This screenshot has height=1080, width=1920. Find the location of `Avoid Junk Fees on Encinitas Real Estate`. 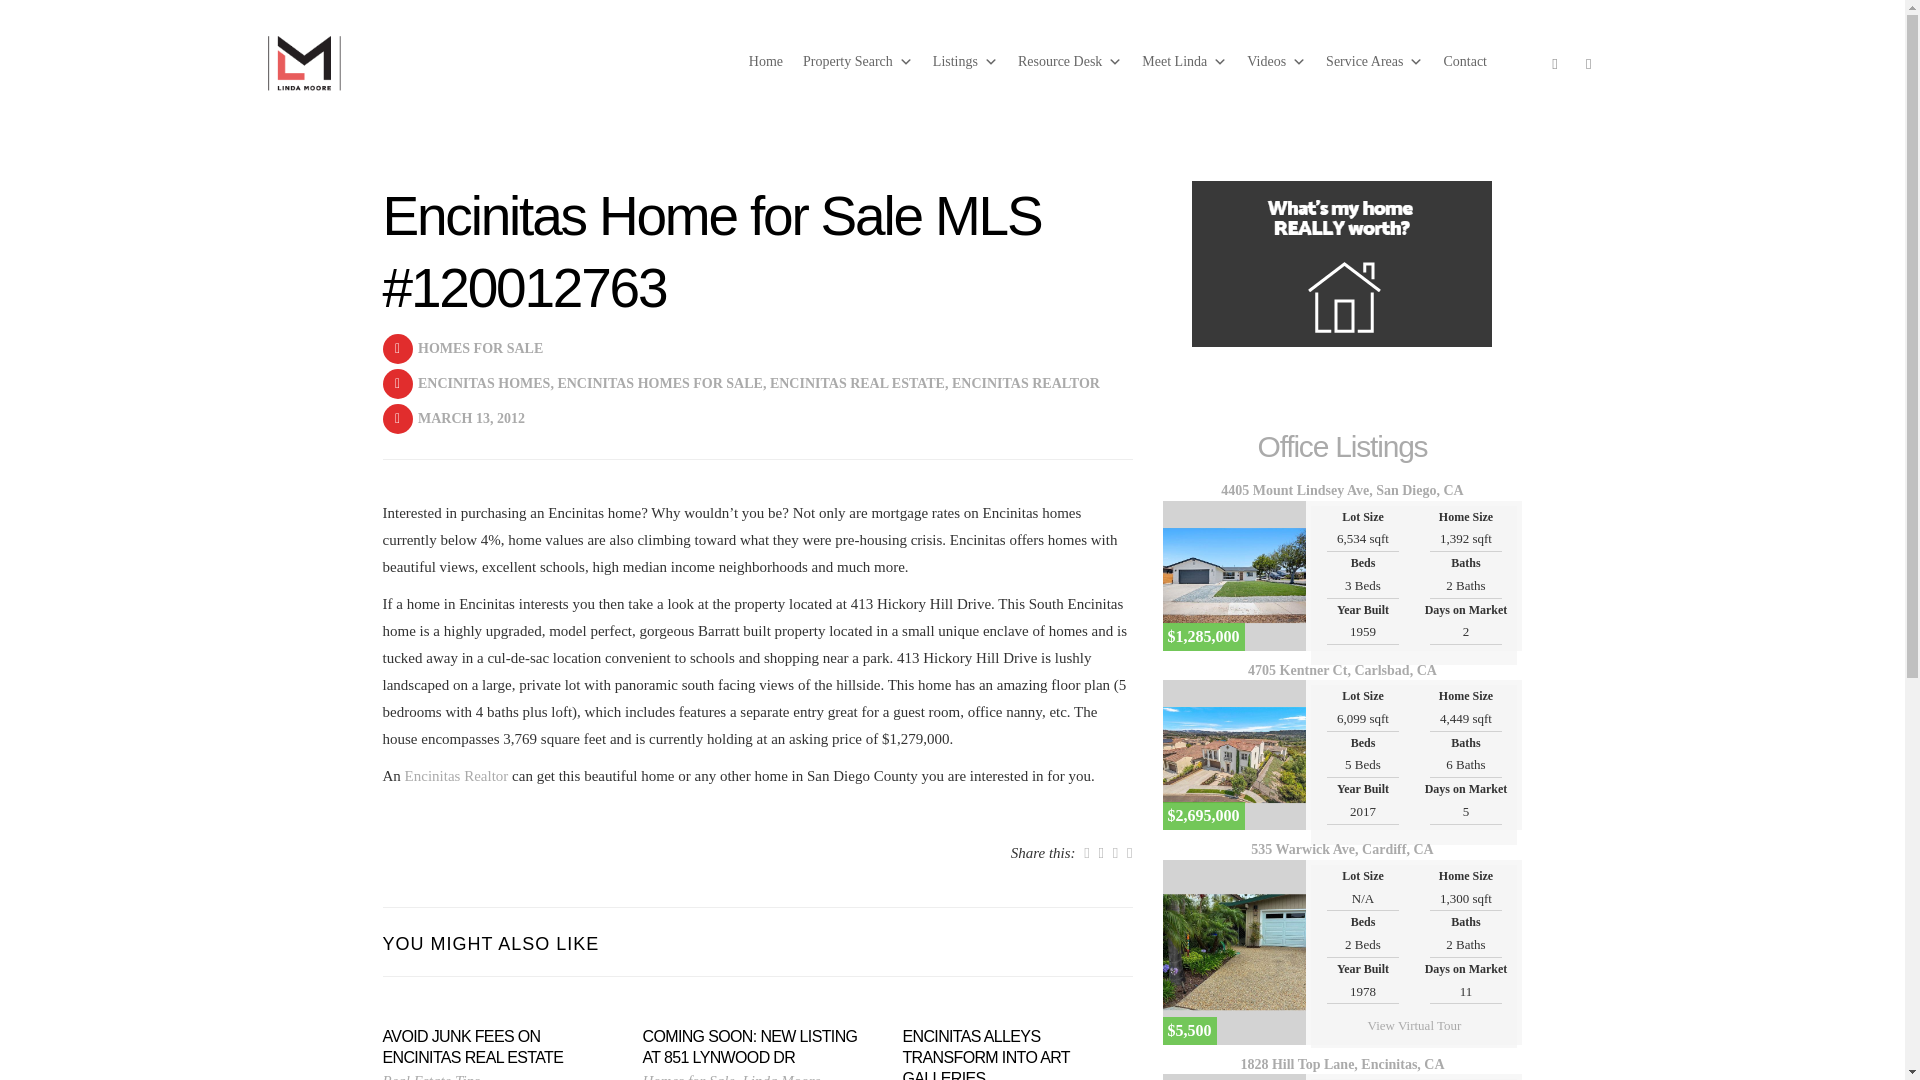

Avoid Junk Fees on Encinitas Real Estate is located at coordinates (497, 1048).